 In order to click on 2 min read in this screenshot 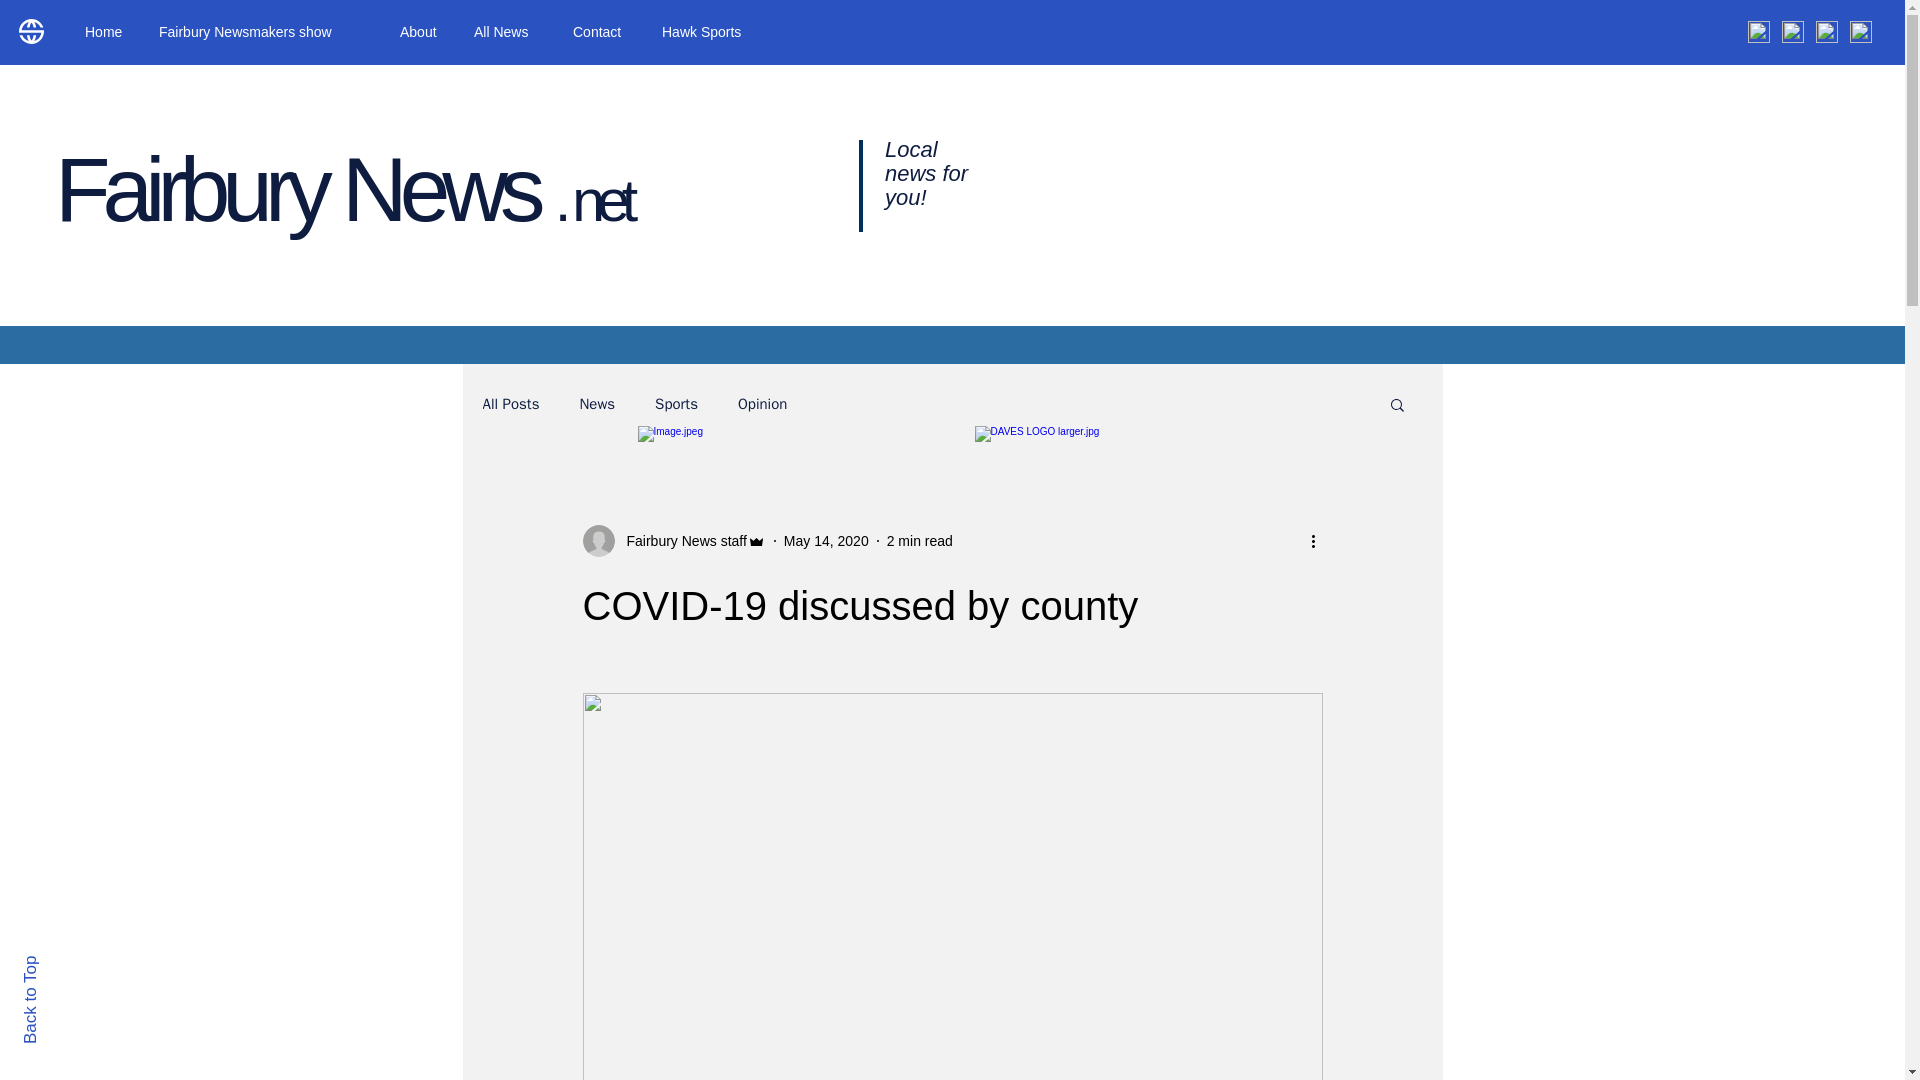, I will do `click(920, 540)`.